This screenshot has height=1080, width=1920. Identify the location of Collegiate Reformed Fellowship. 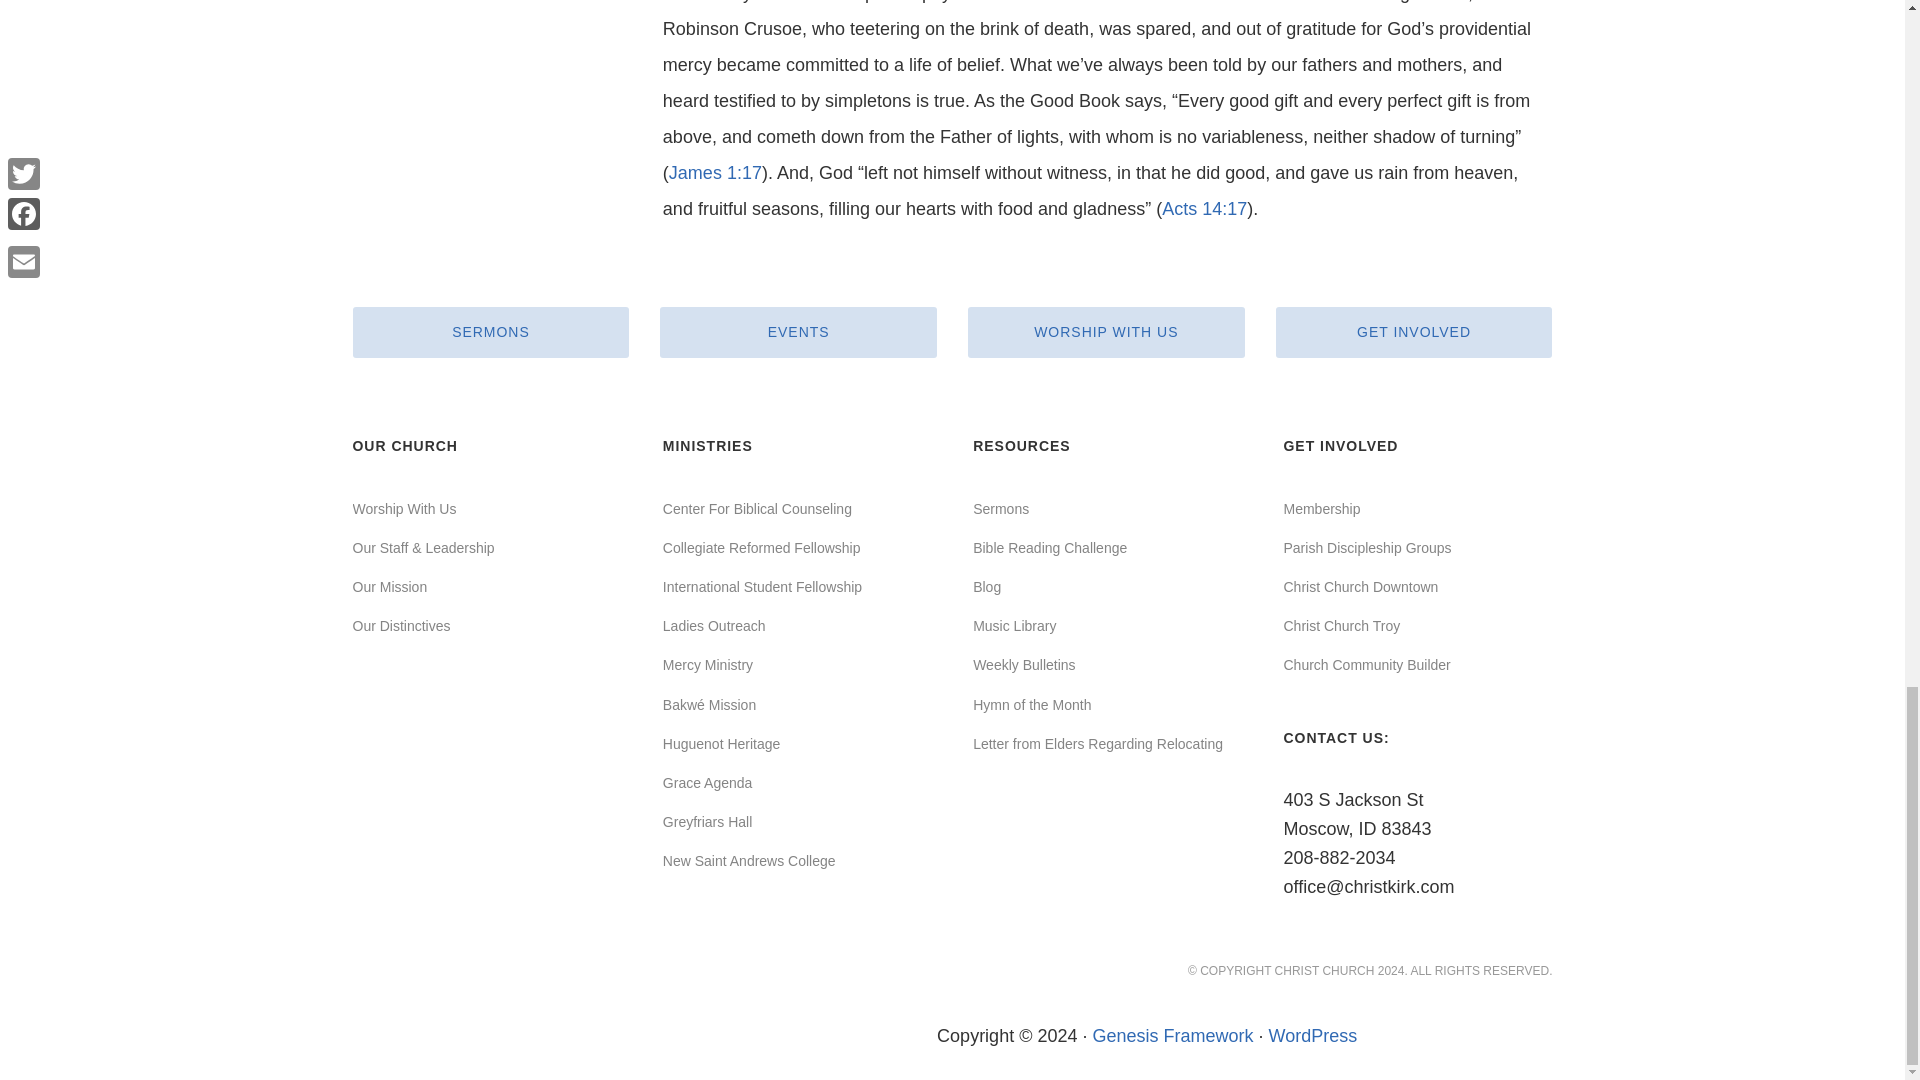
(761, 548).